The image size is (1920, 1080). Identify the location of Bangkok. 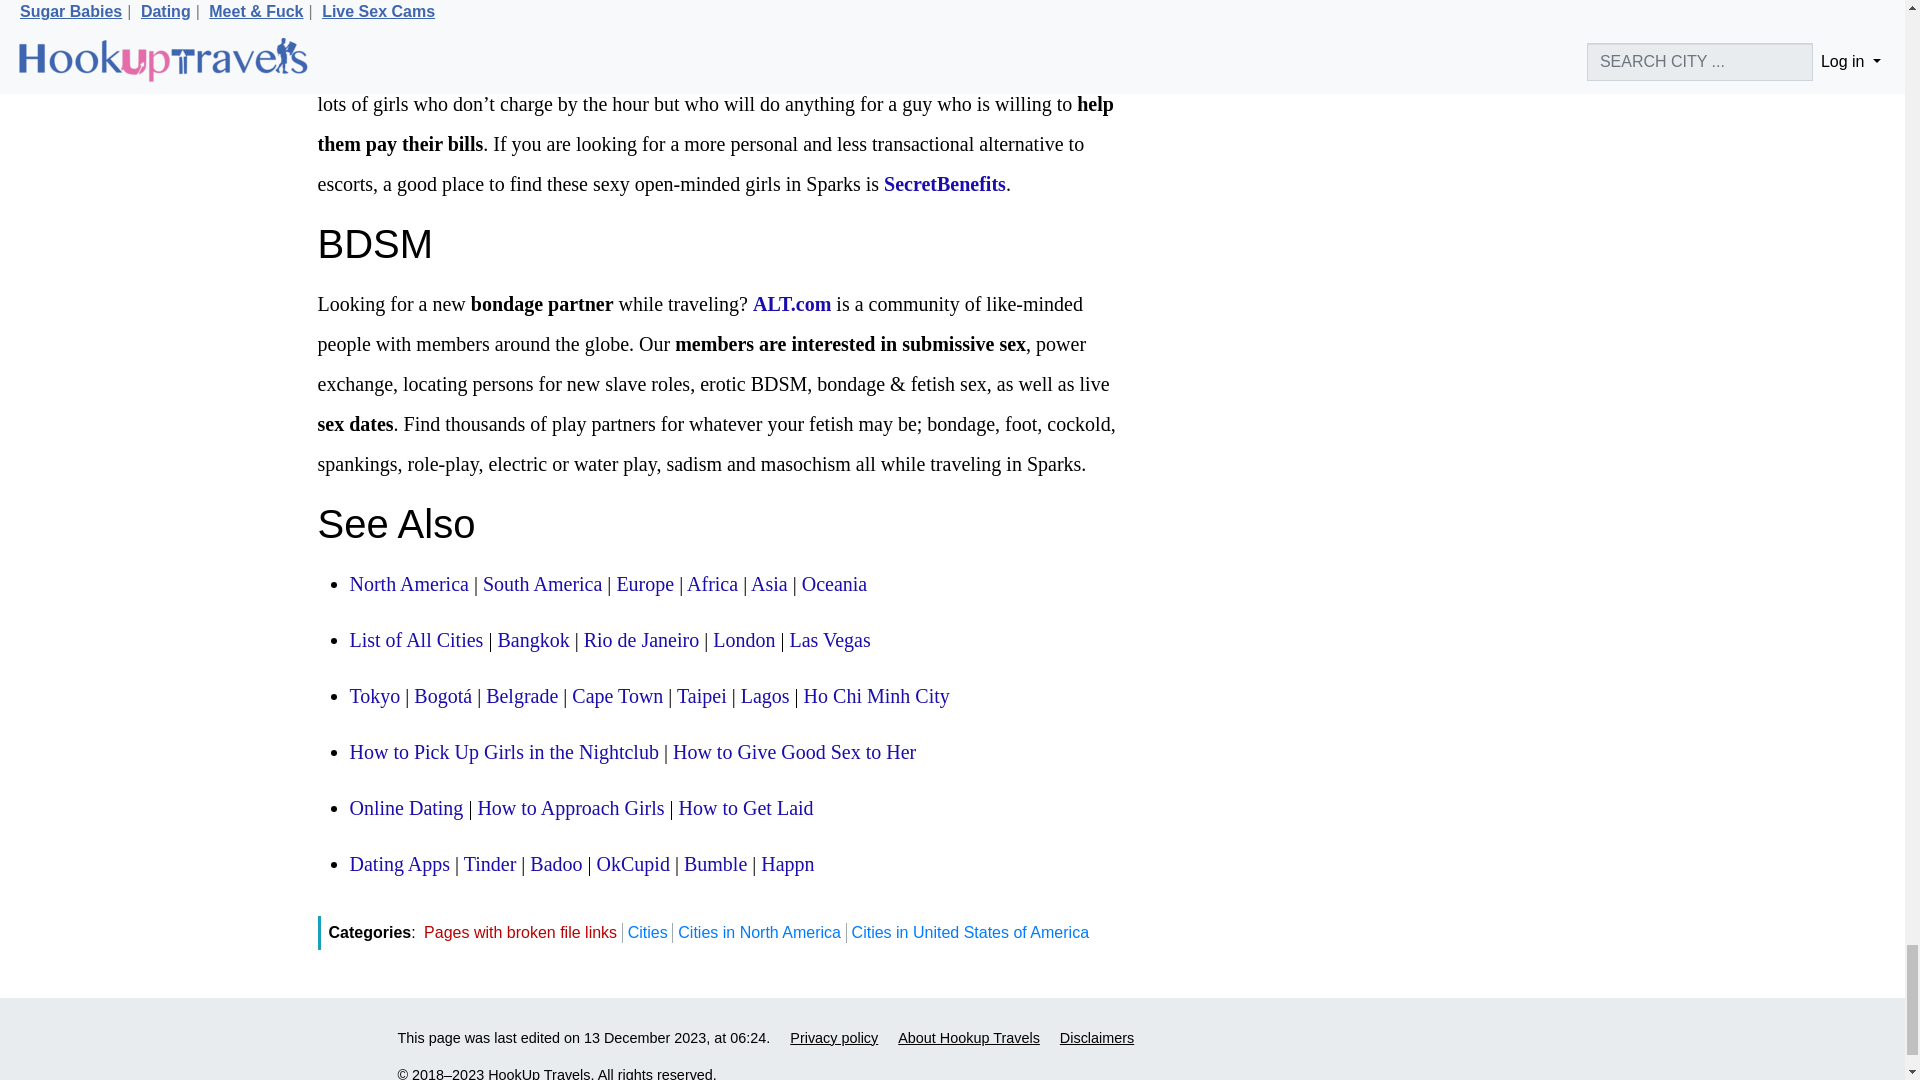
(532, 640).